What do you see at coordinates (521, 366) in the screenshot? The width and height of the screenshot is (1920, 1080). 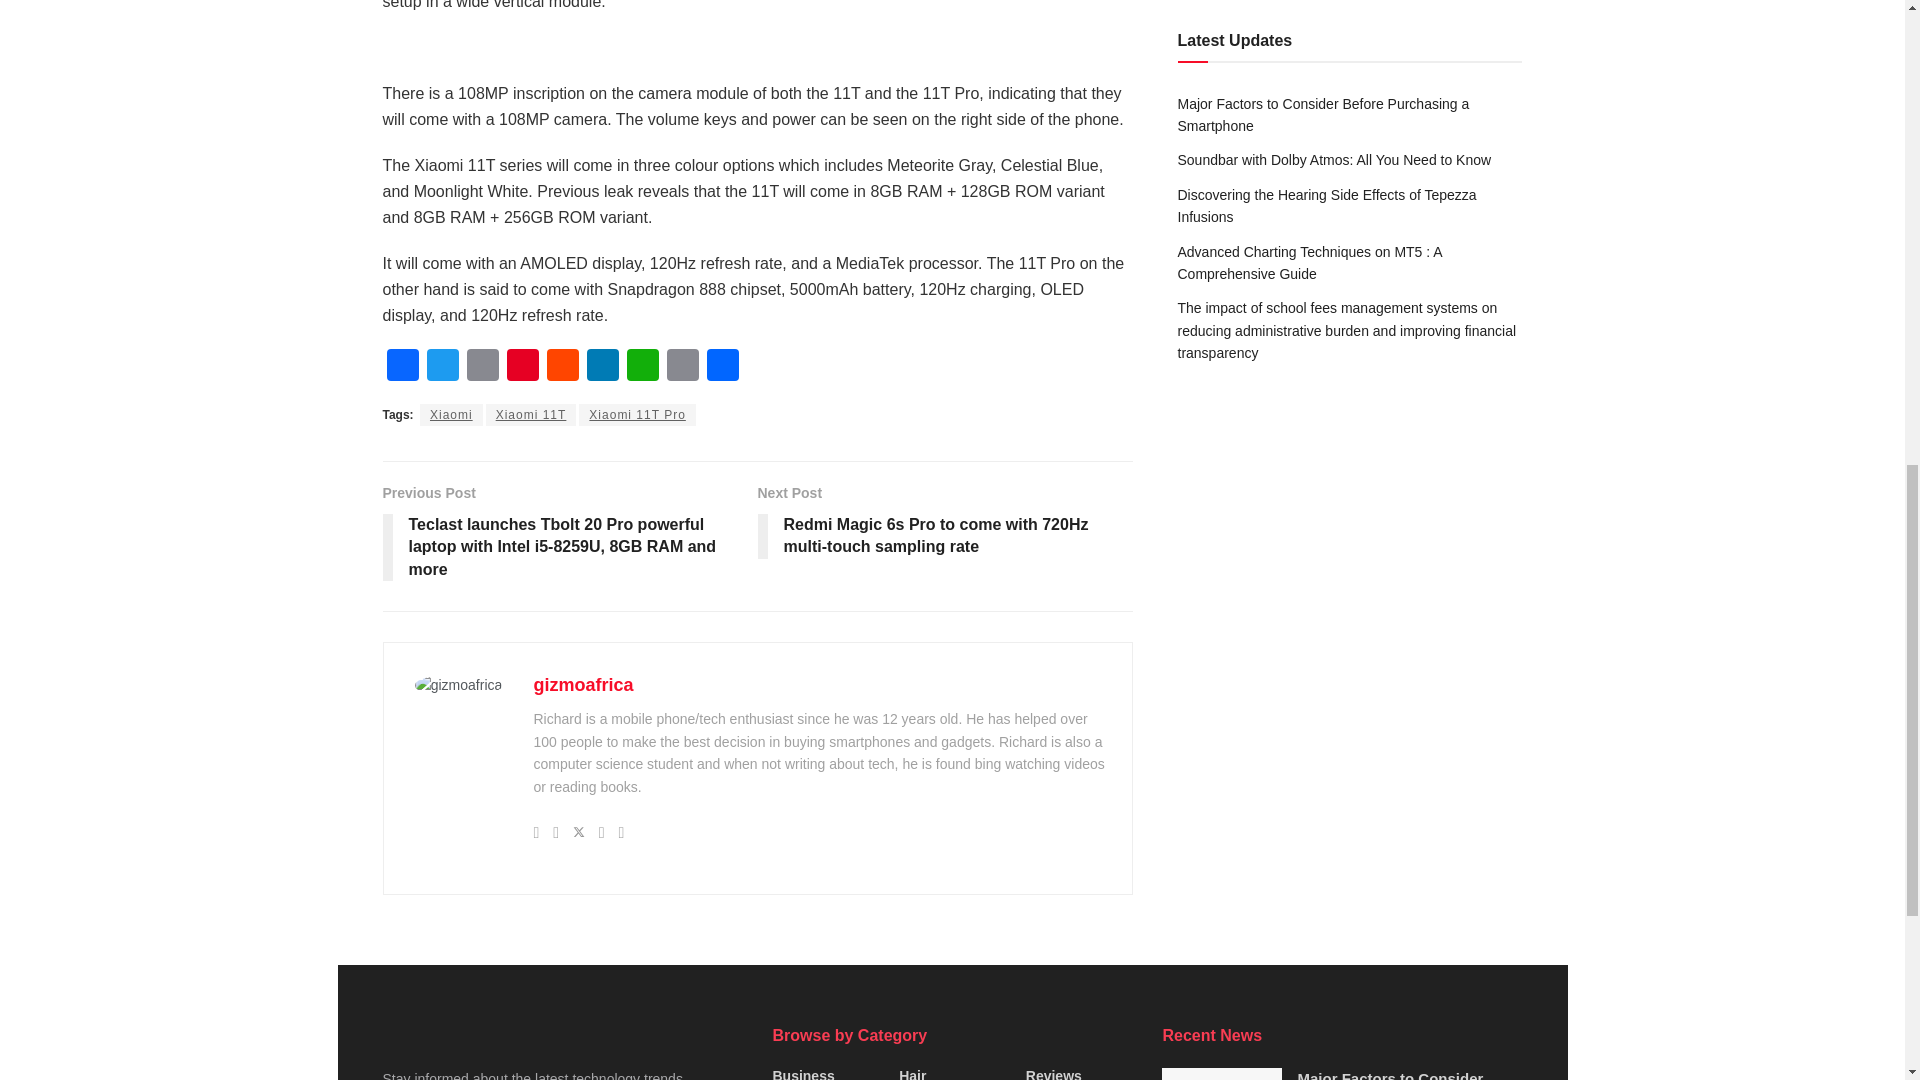 I see `Pinterest` at bounding box center [521, 366].